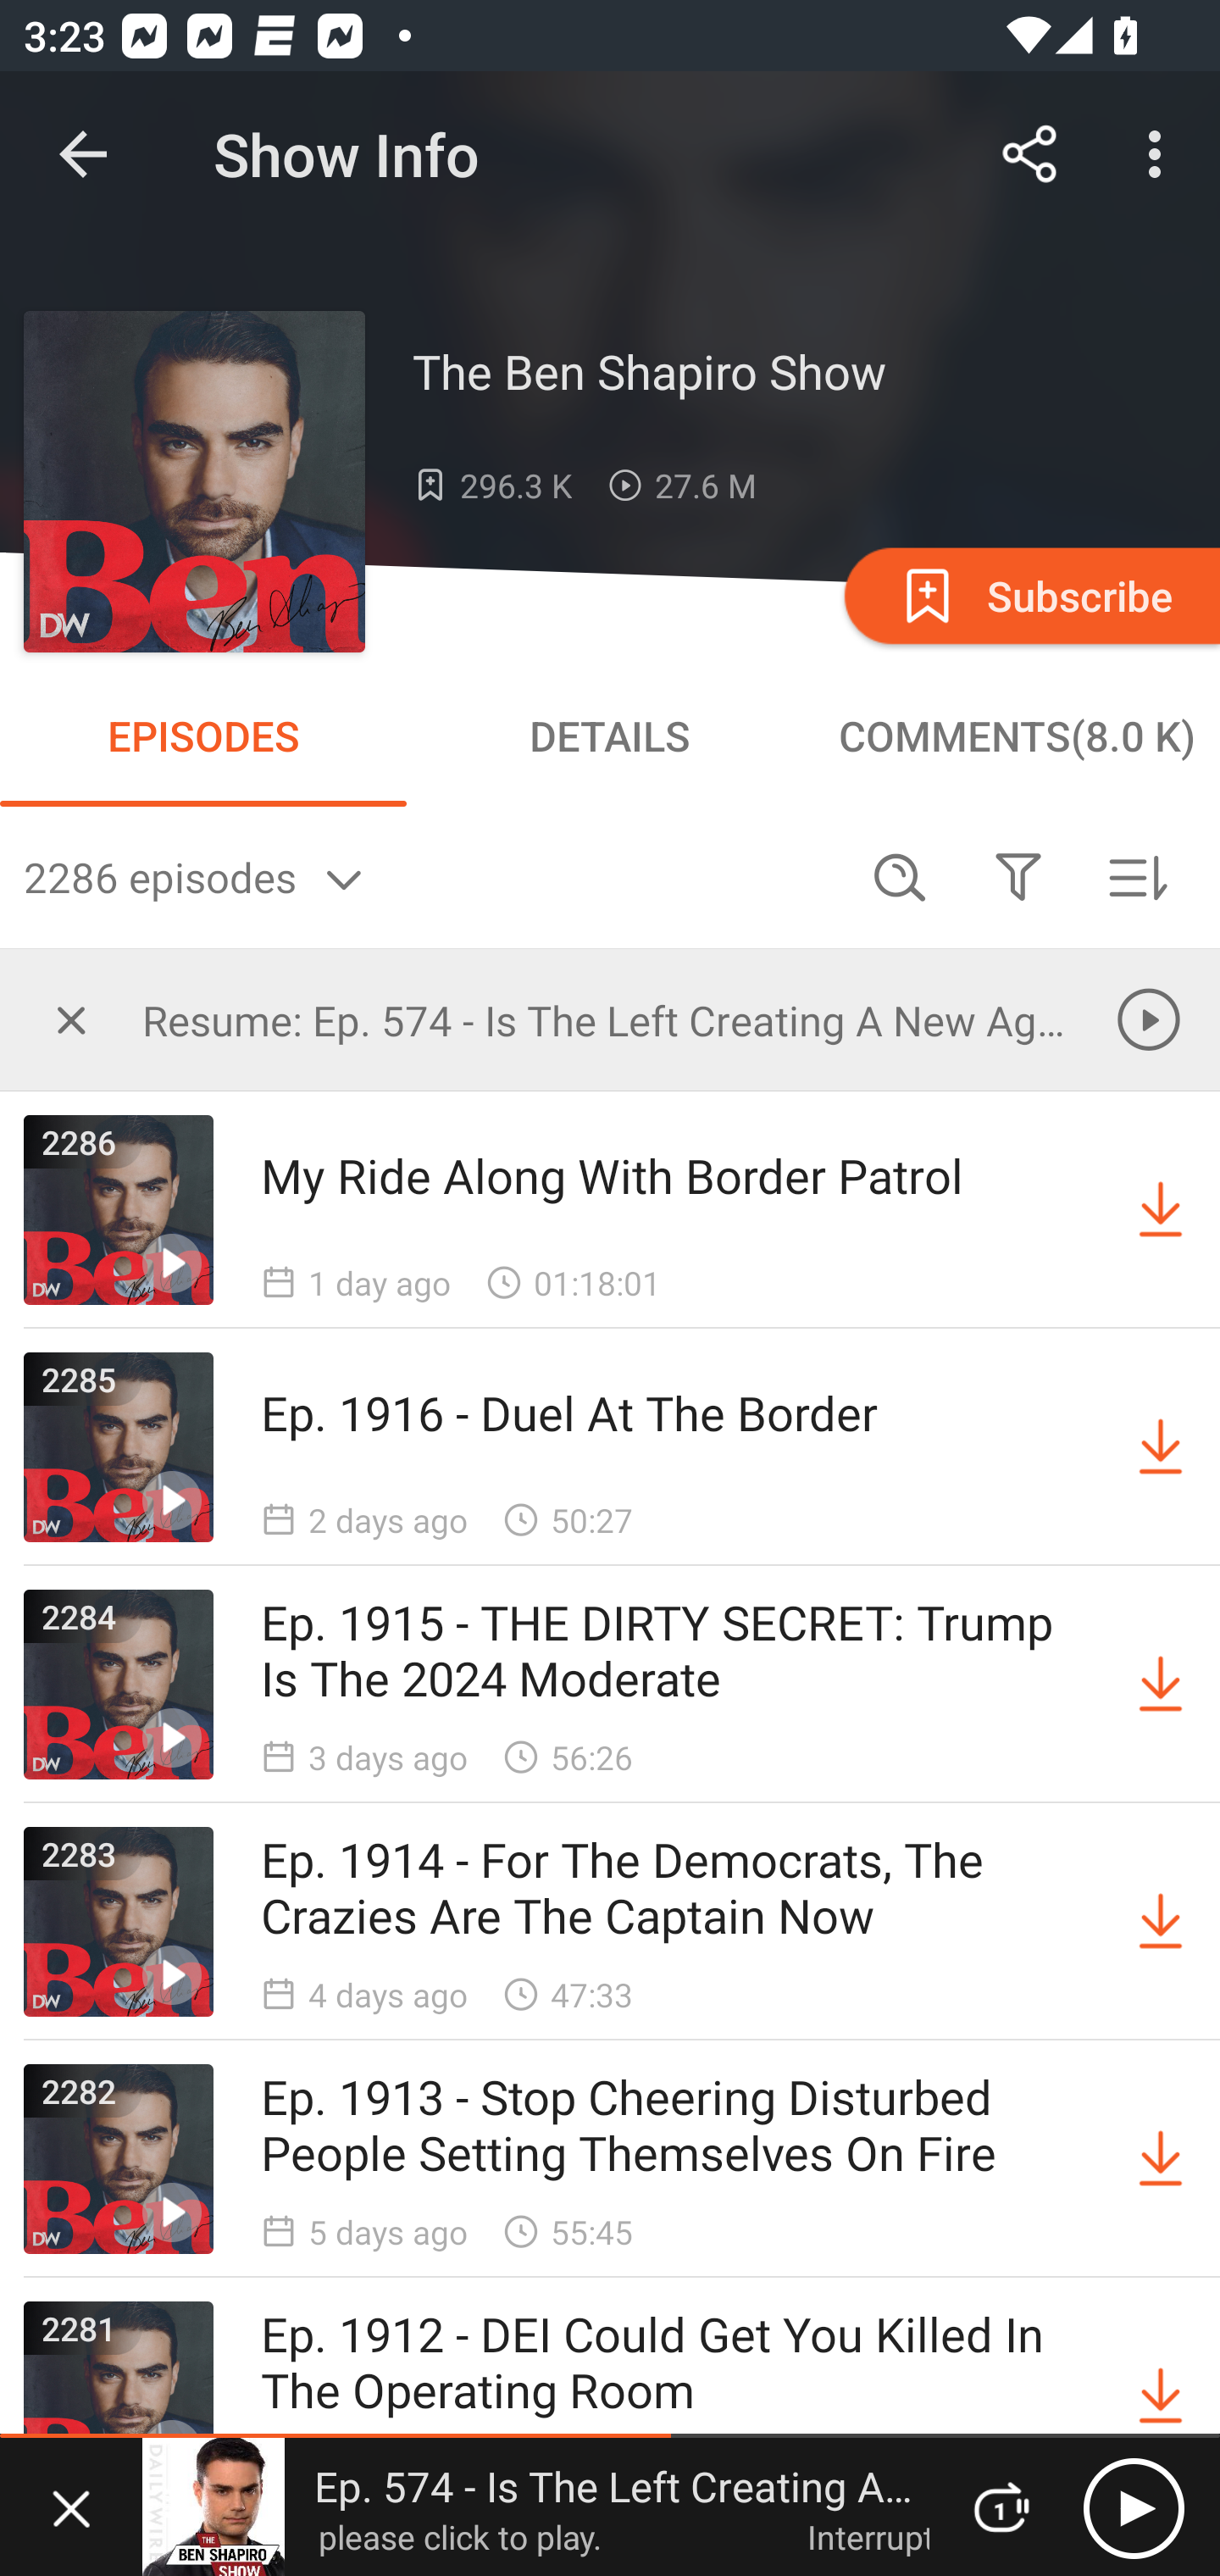  Describe the element at coordinates (1161, 2159) in the screenshot. I see `Download` at that location.